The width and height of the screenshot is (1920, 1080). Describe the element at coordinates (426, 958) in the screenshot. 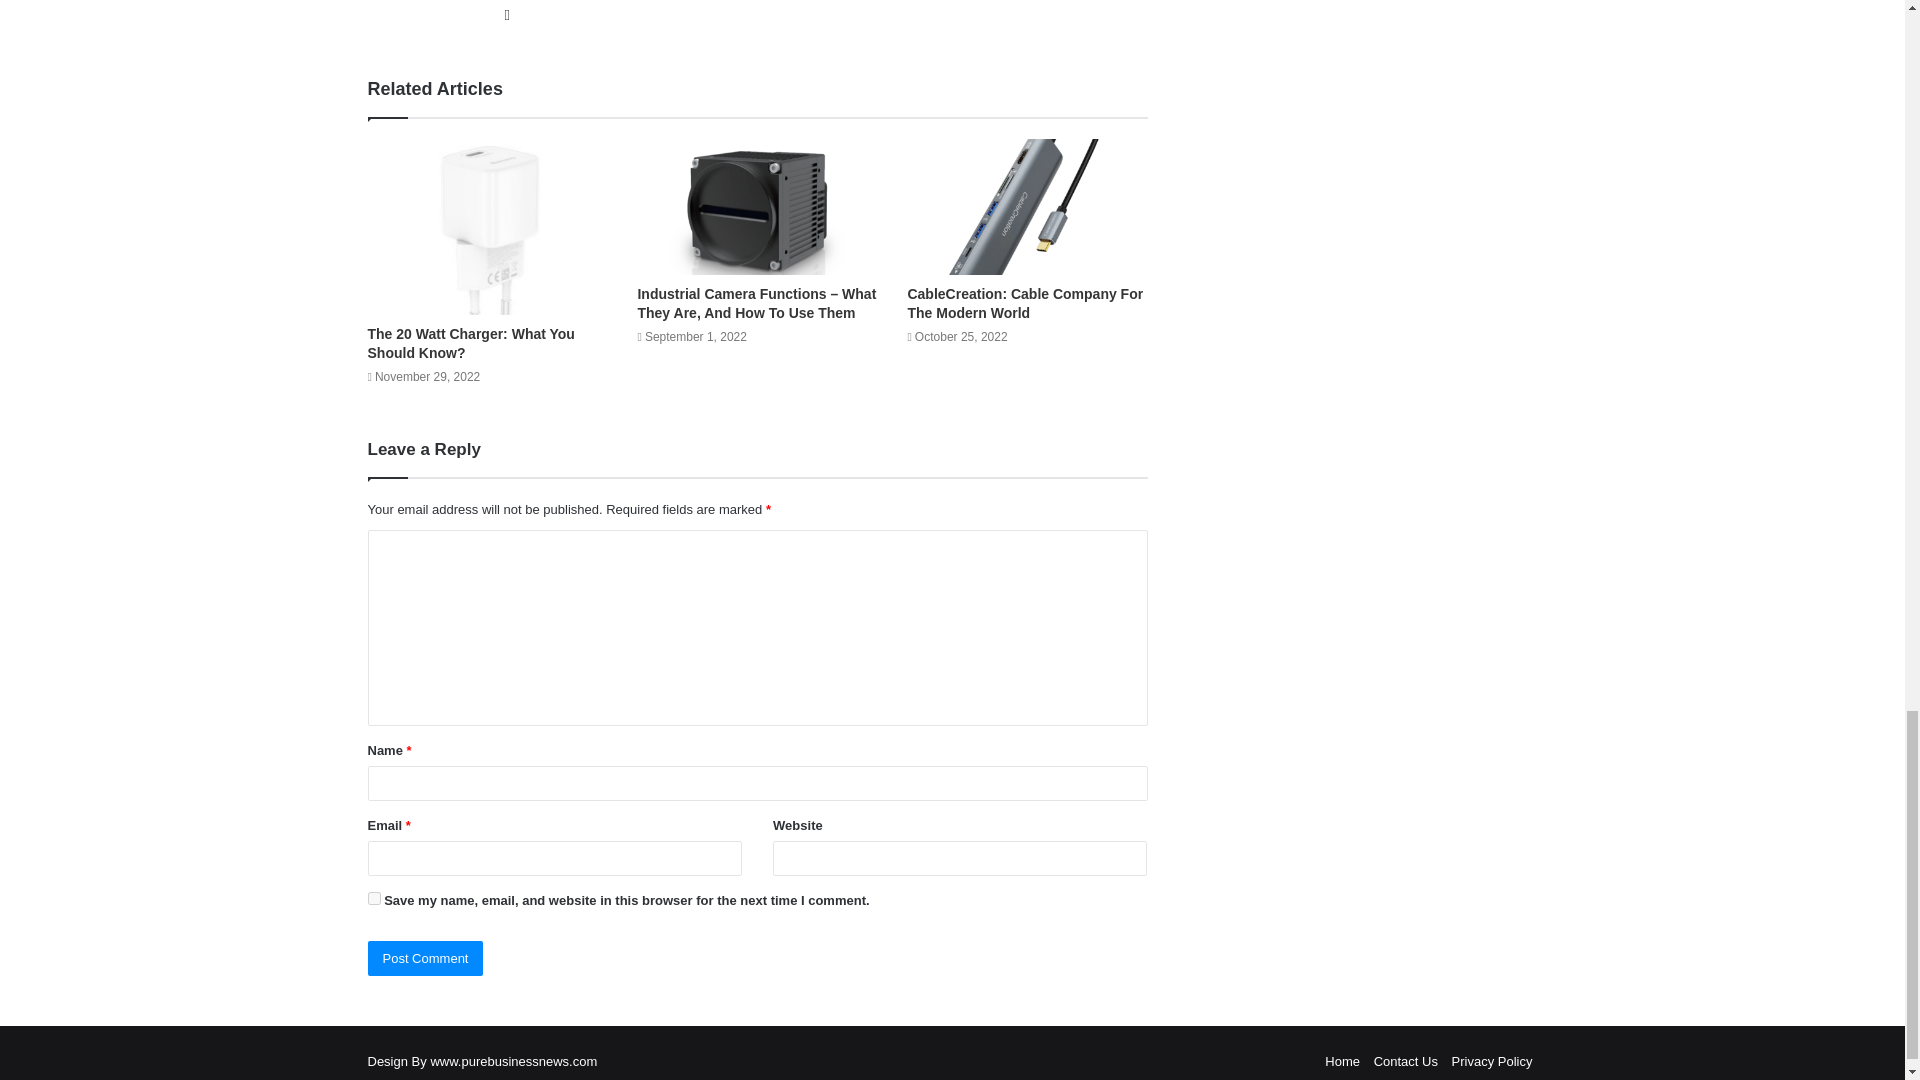

I see `Post Comment` at that location.